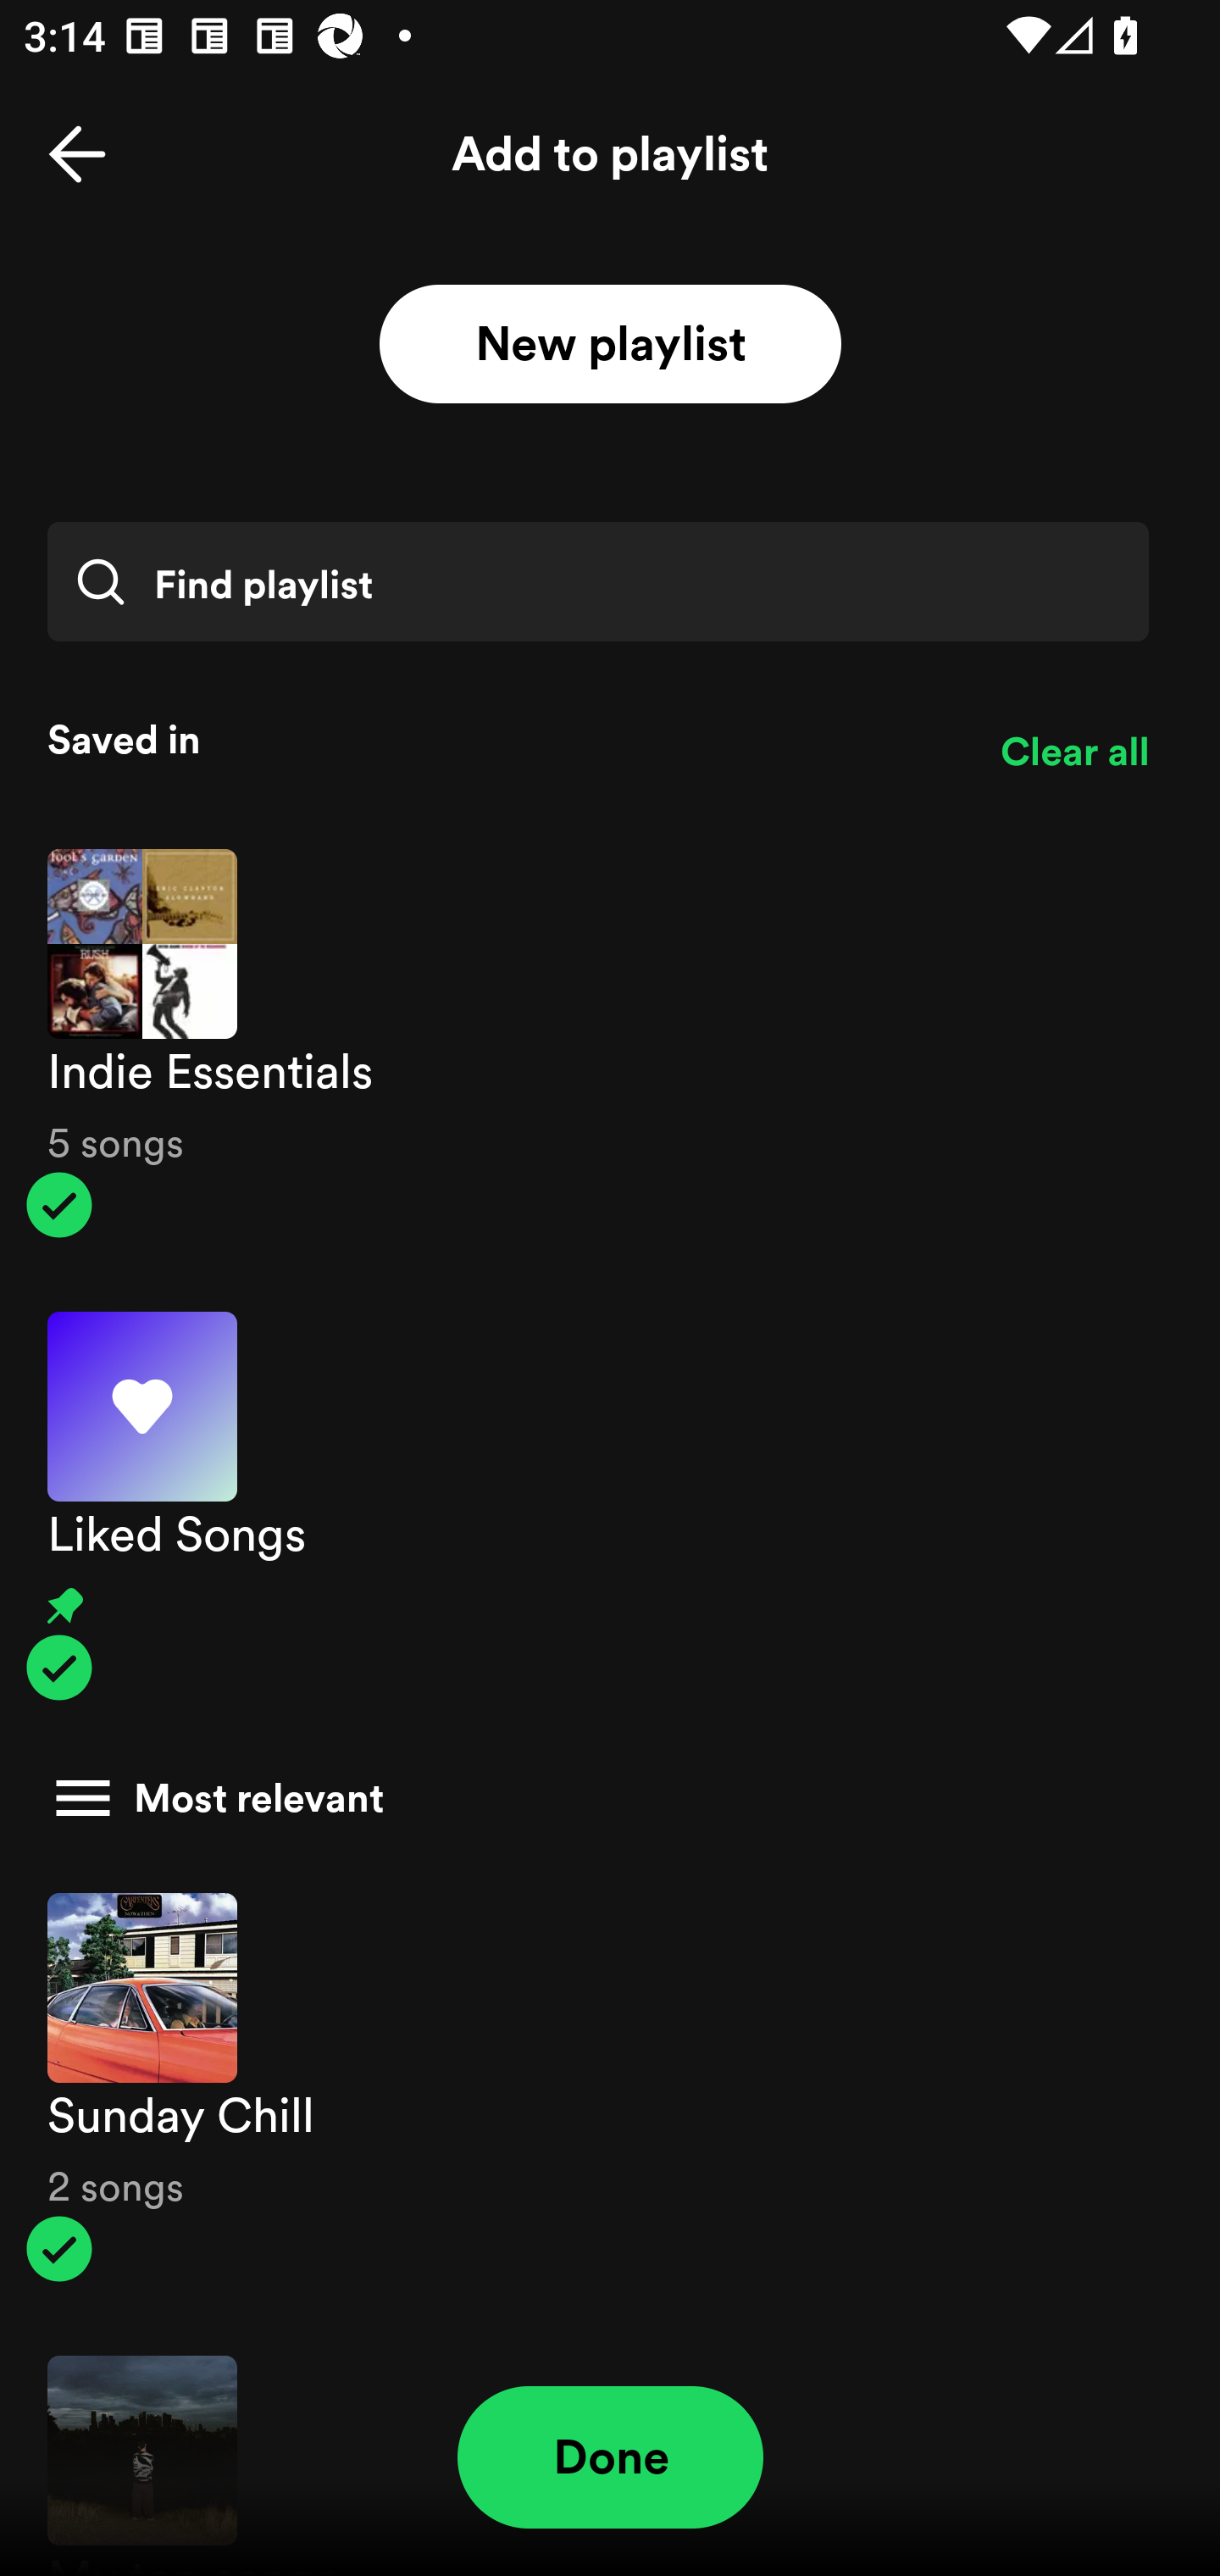 The width and height of the screenshot is (1220, 2576). I want to click on Find playlist, so click(597, 581).